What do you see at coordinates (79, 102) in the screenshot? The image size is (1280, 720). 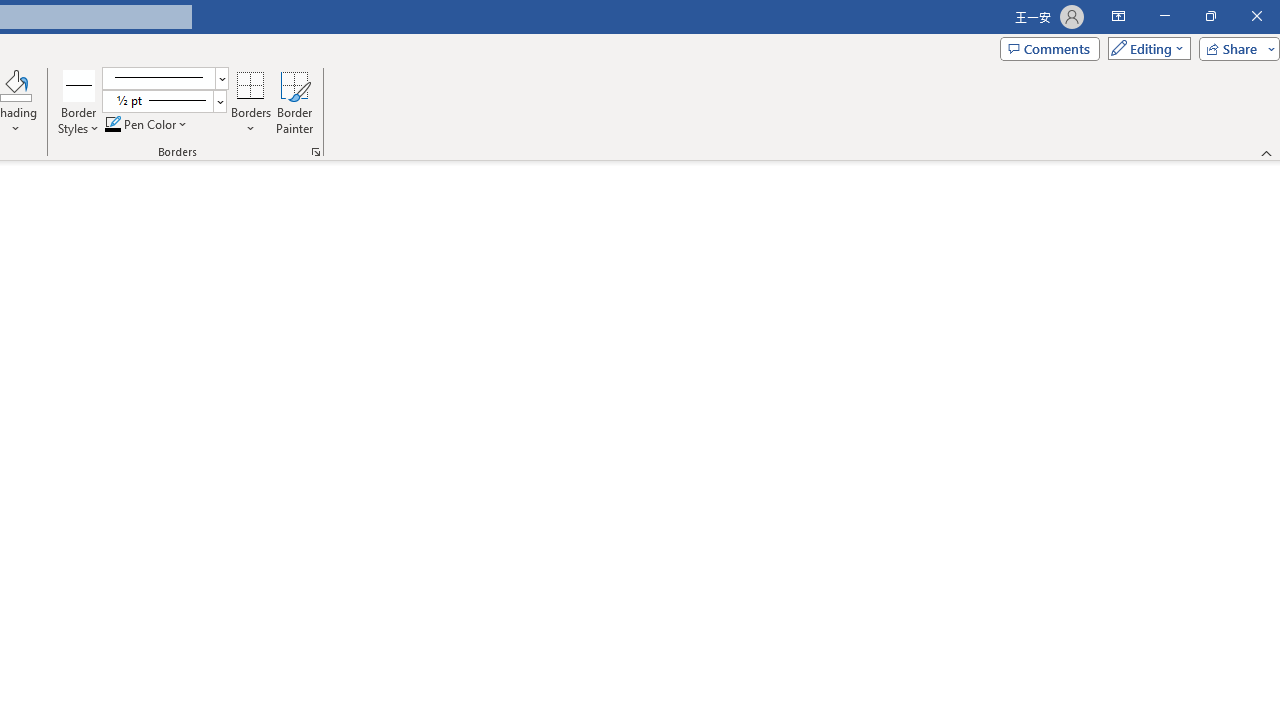 I see `Border Styles` at bounding box center [79, 102].